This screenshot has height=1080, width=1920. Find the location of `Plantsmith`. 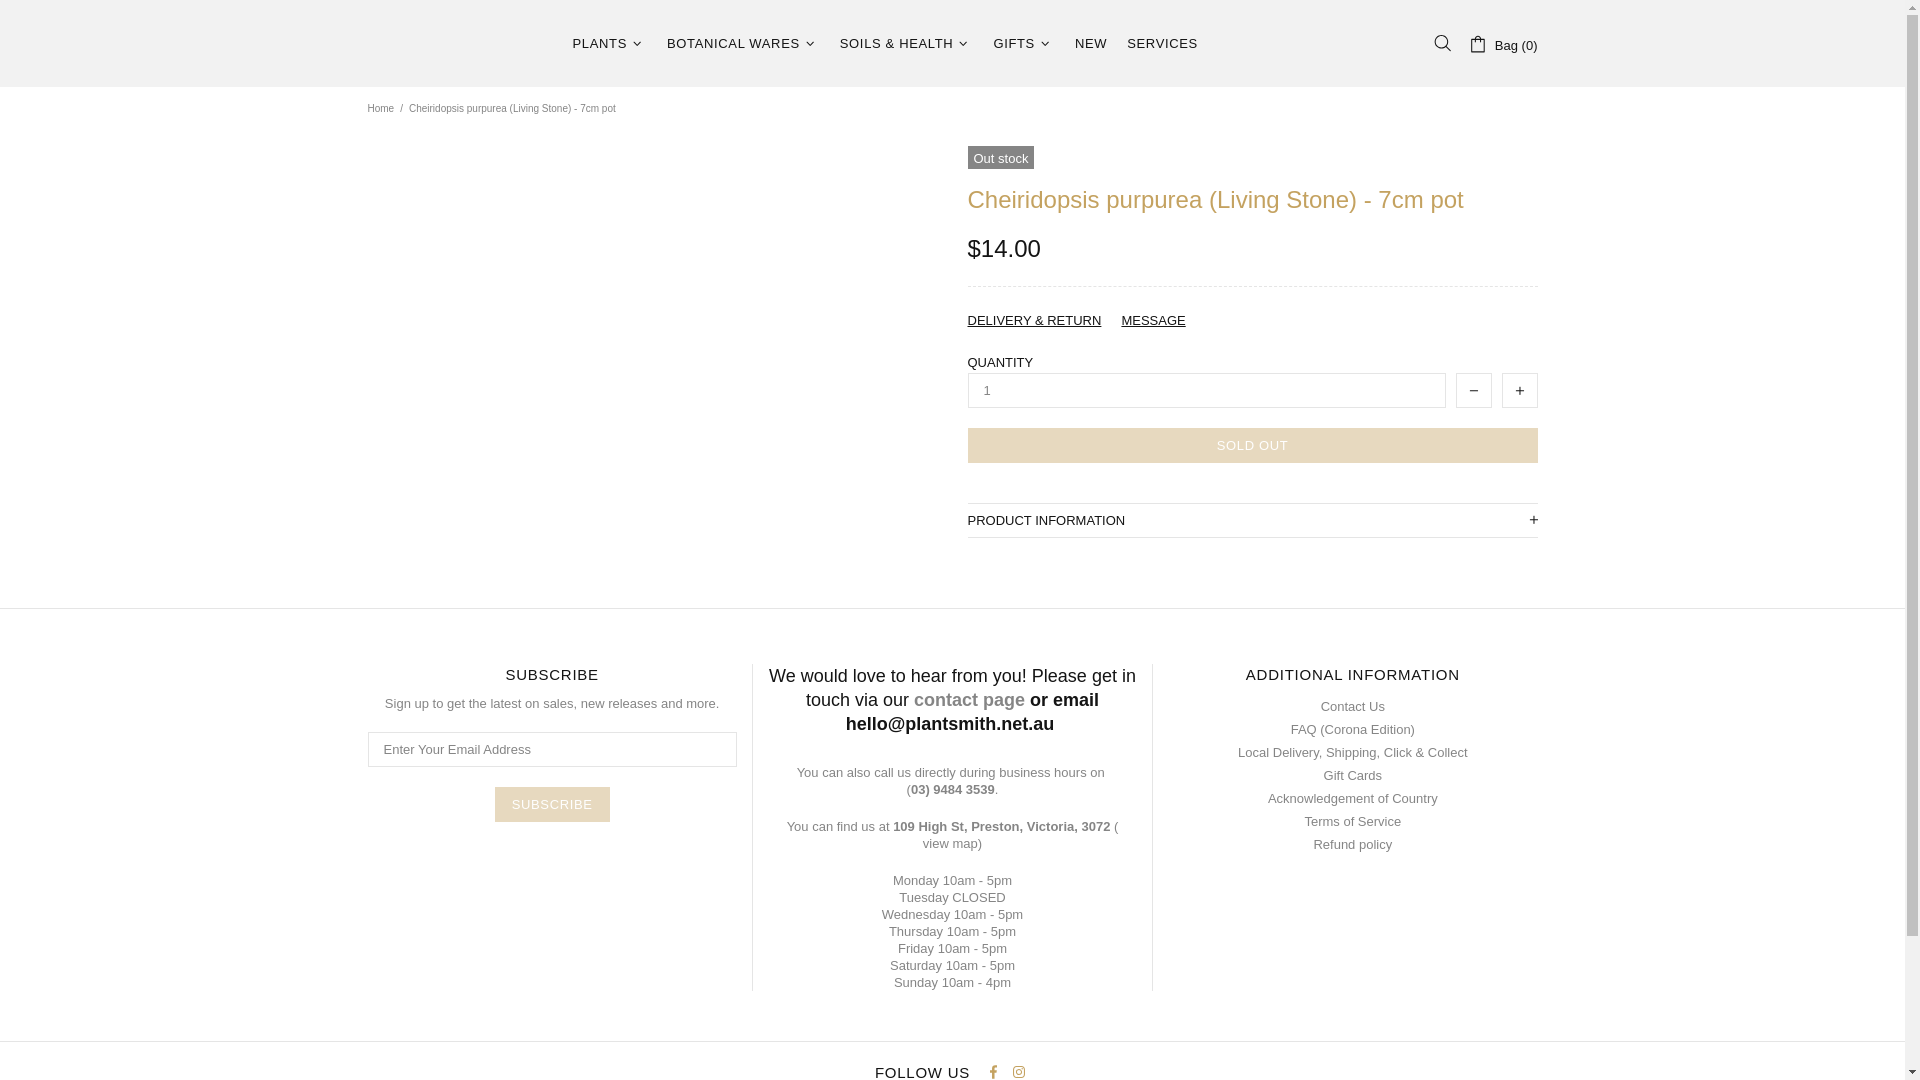

Plantsmith is located at coordinates (458, 44).